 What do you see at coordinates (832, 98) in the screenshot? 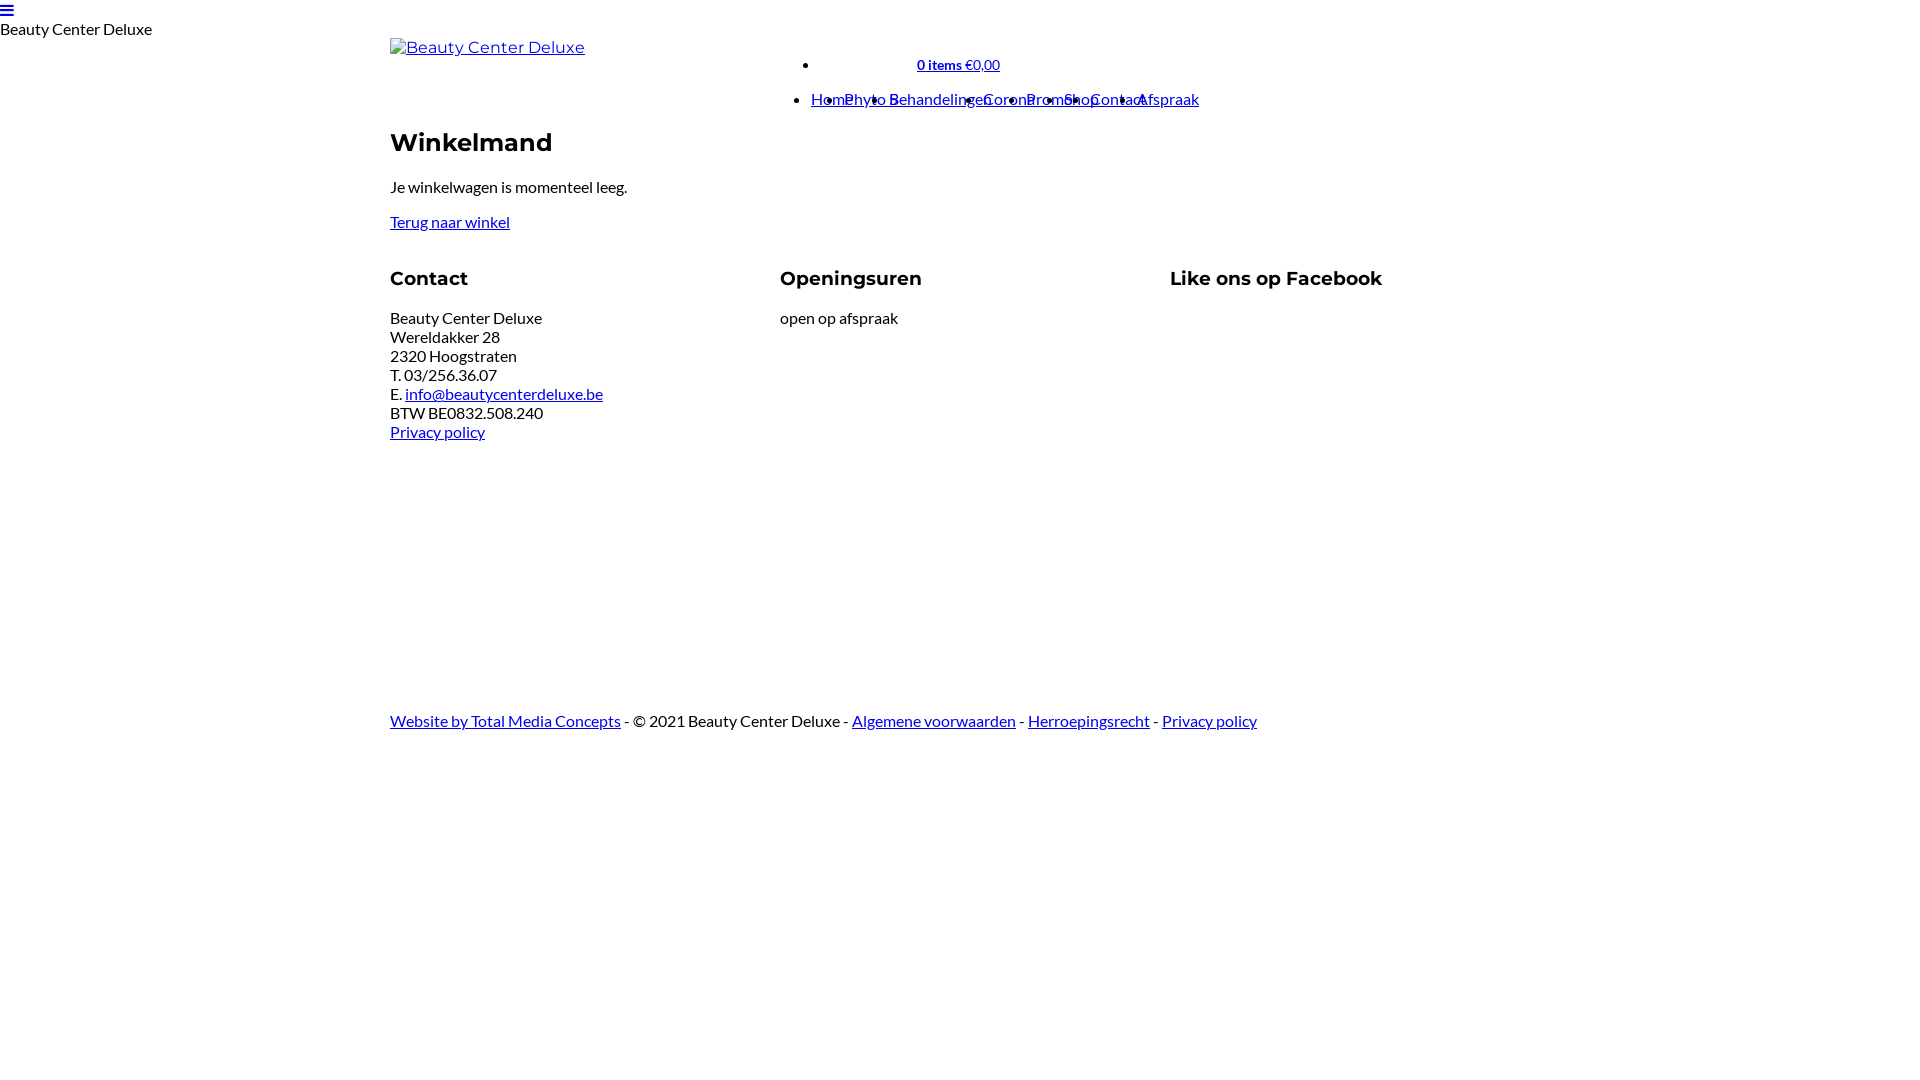
I see `Home` at bounding box center [832, 98].